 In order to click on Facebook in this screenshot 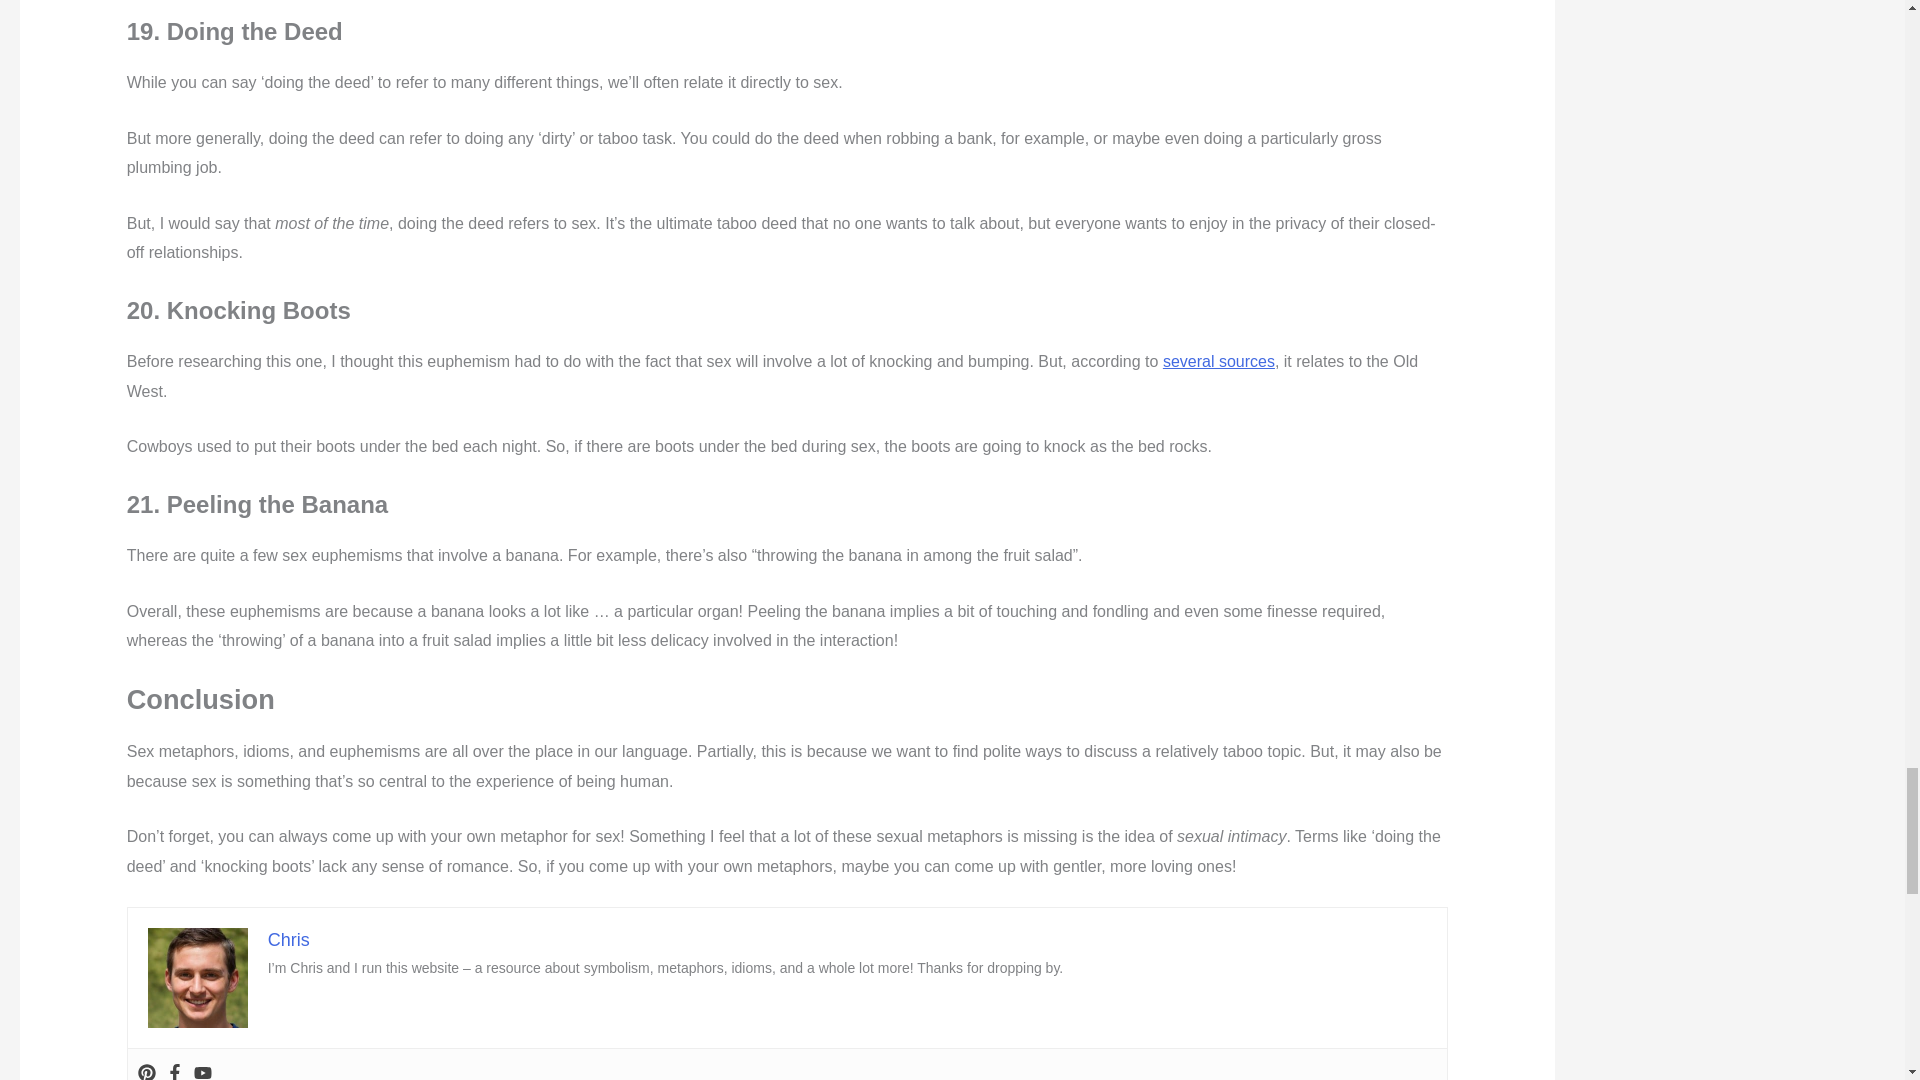, I will do `click(174, 1072)`.